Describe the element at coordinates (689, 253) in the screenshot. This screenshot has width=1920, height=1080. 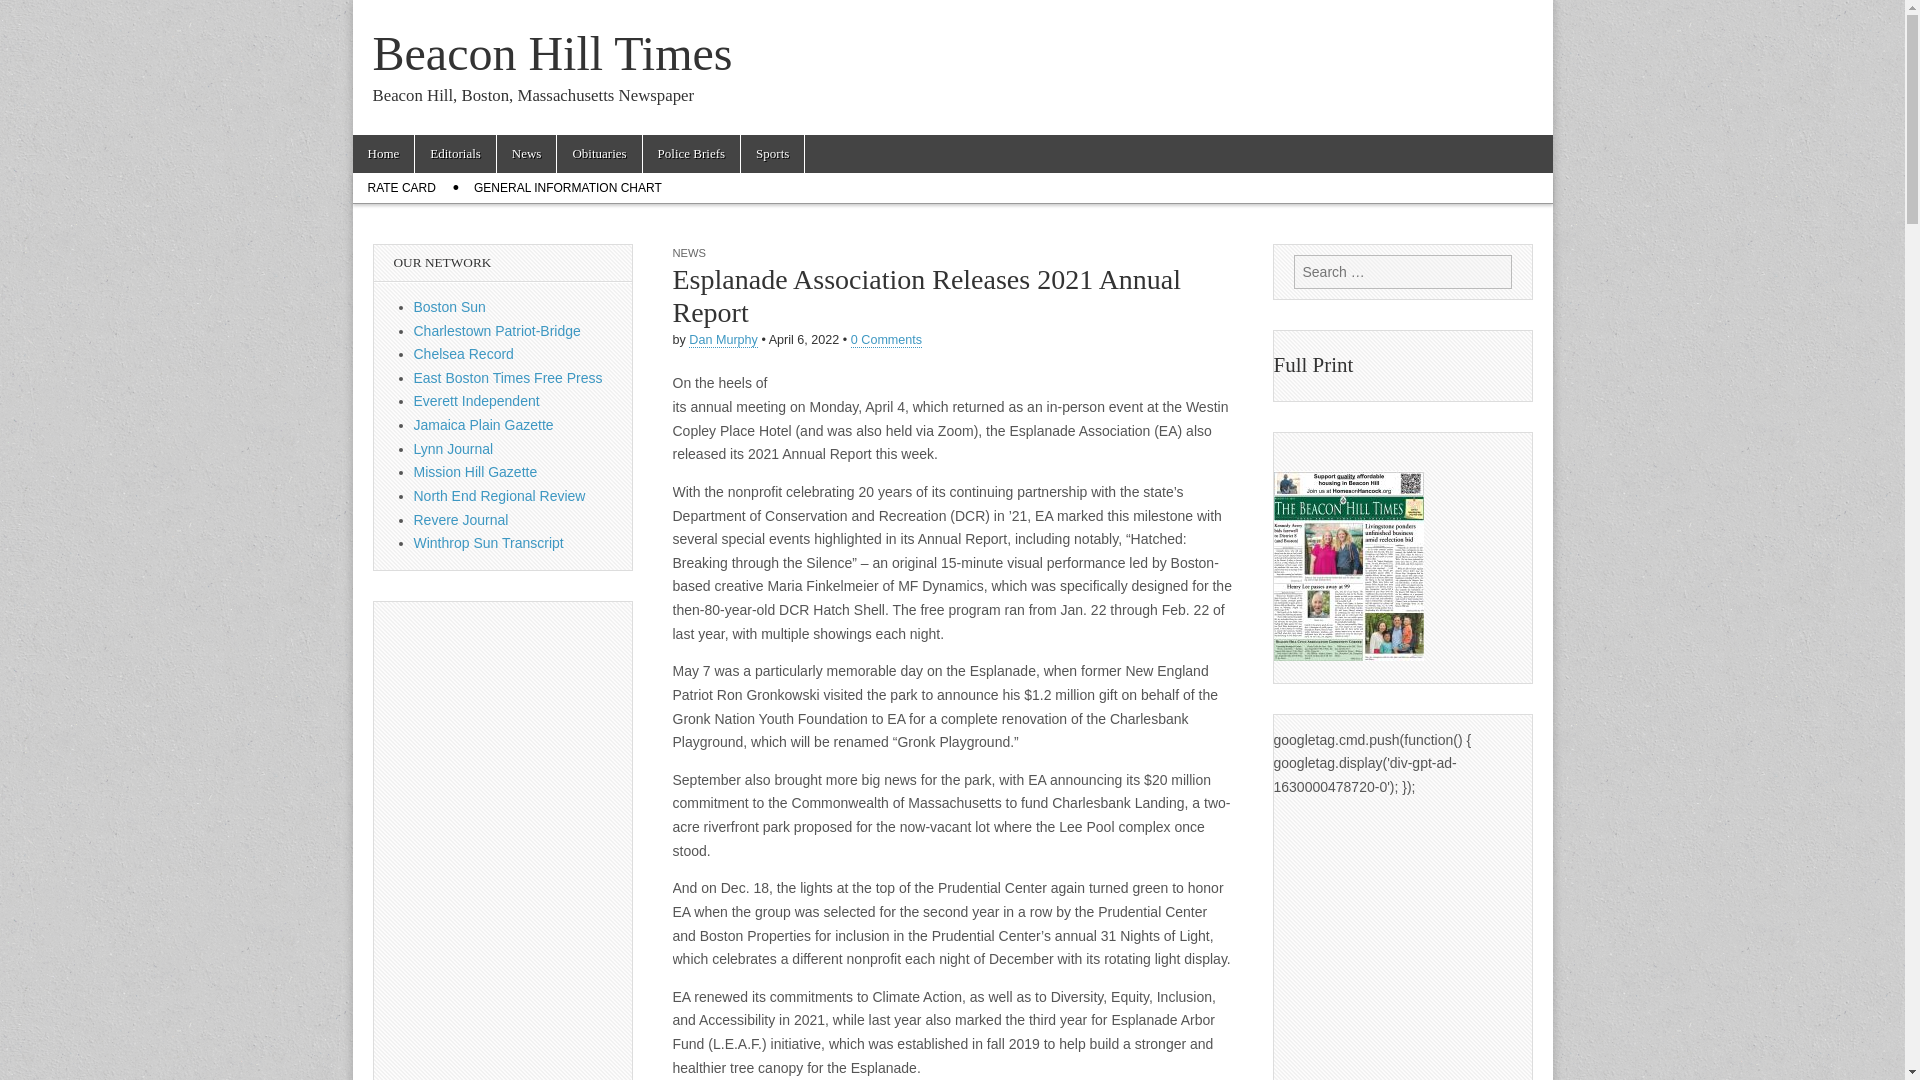
I see `NEWS` at that location.